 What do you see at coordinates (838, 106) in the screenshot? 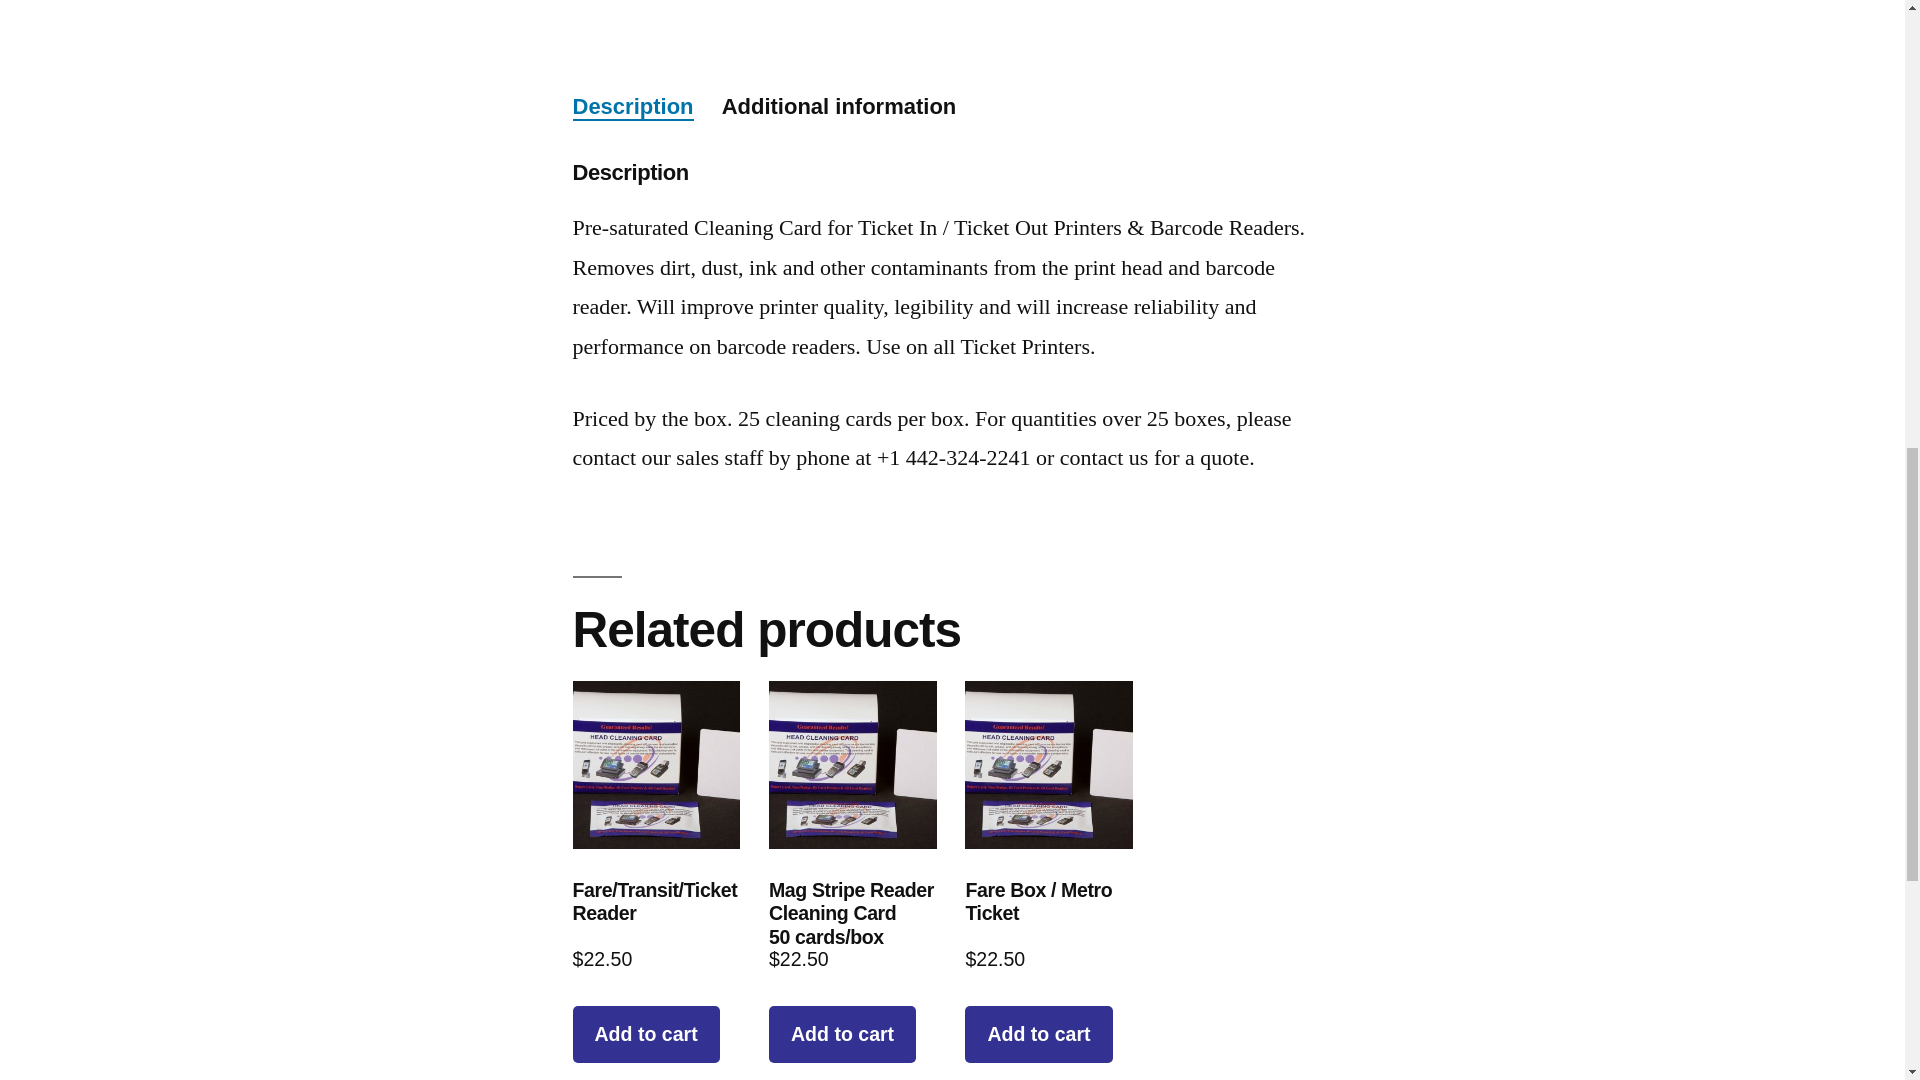
I see `Additional information` at bounding box center [838, 106].